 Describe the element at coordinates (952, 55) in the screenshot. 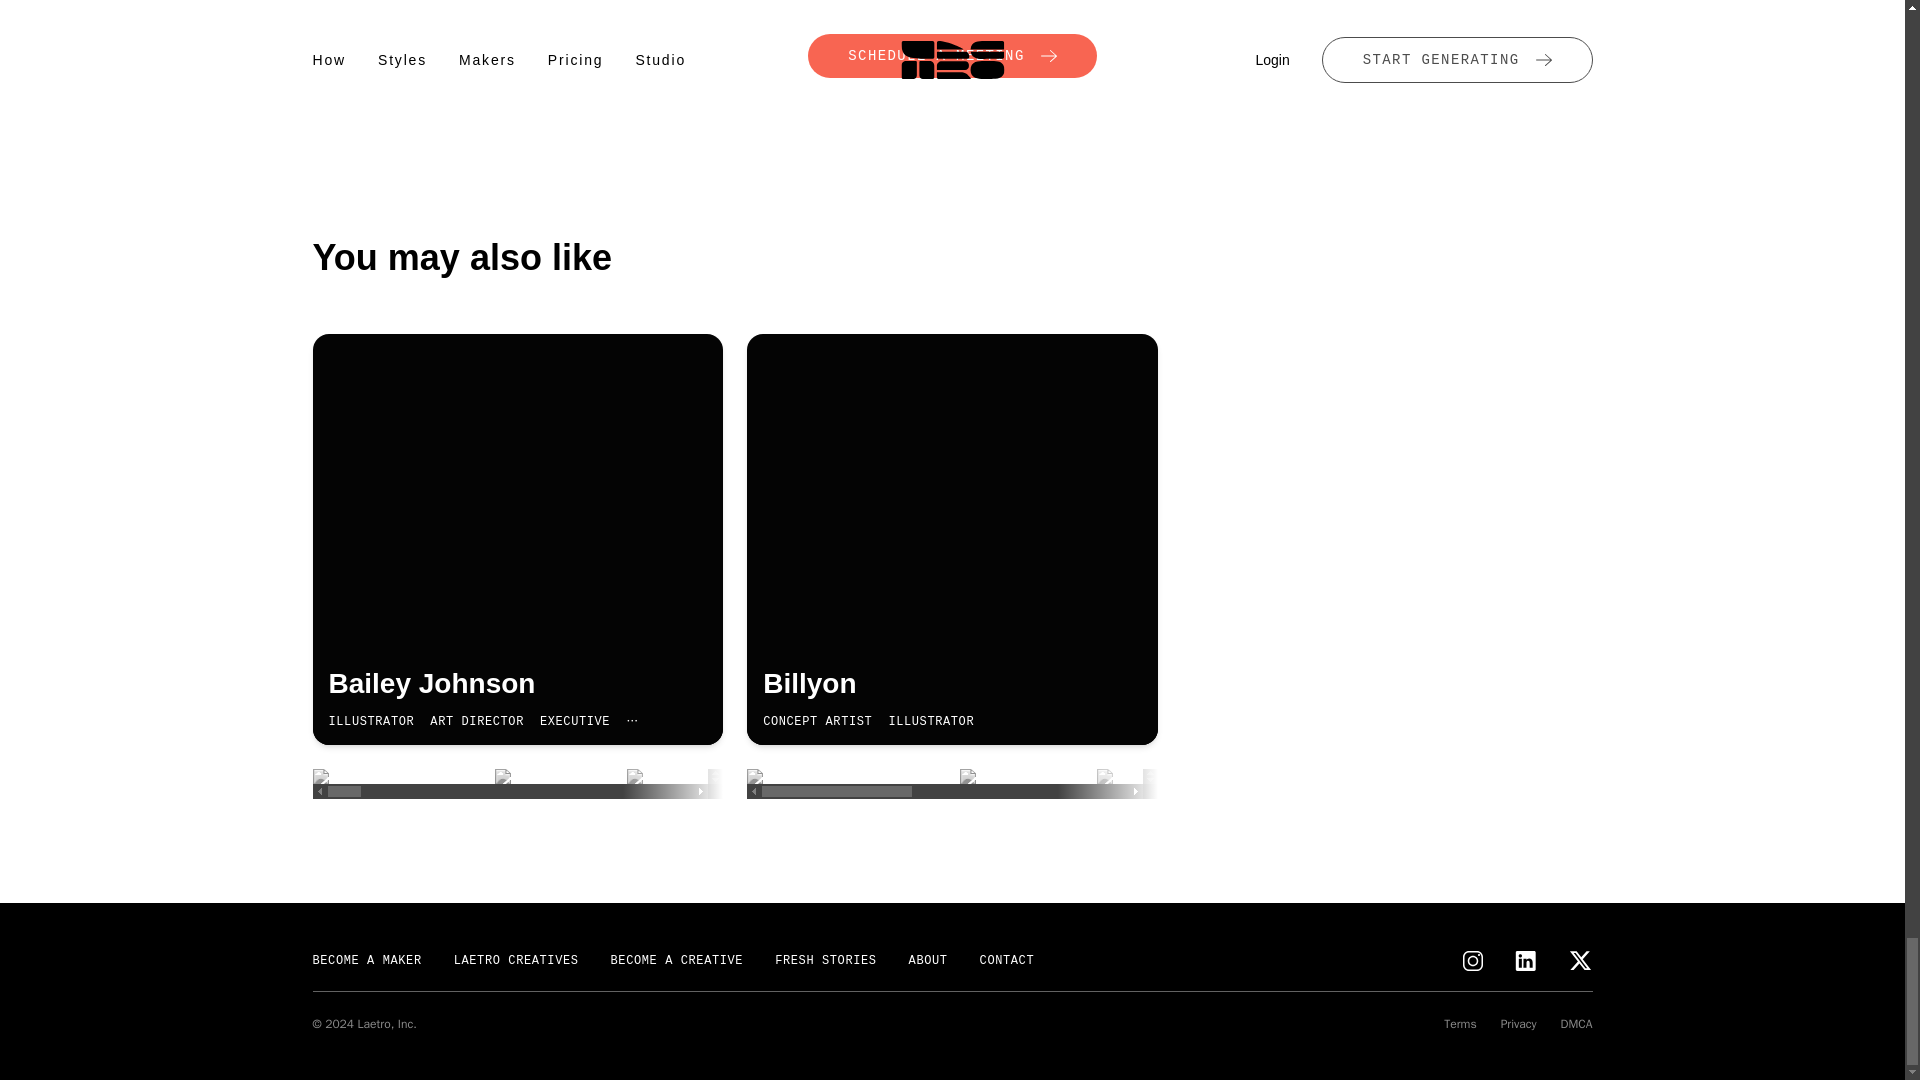

I see `DMCA` at that location.